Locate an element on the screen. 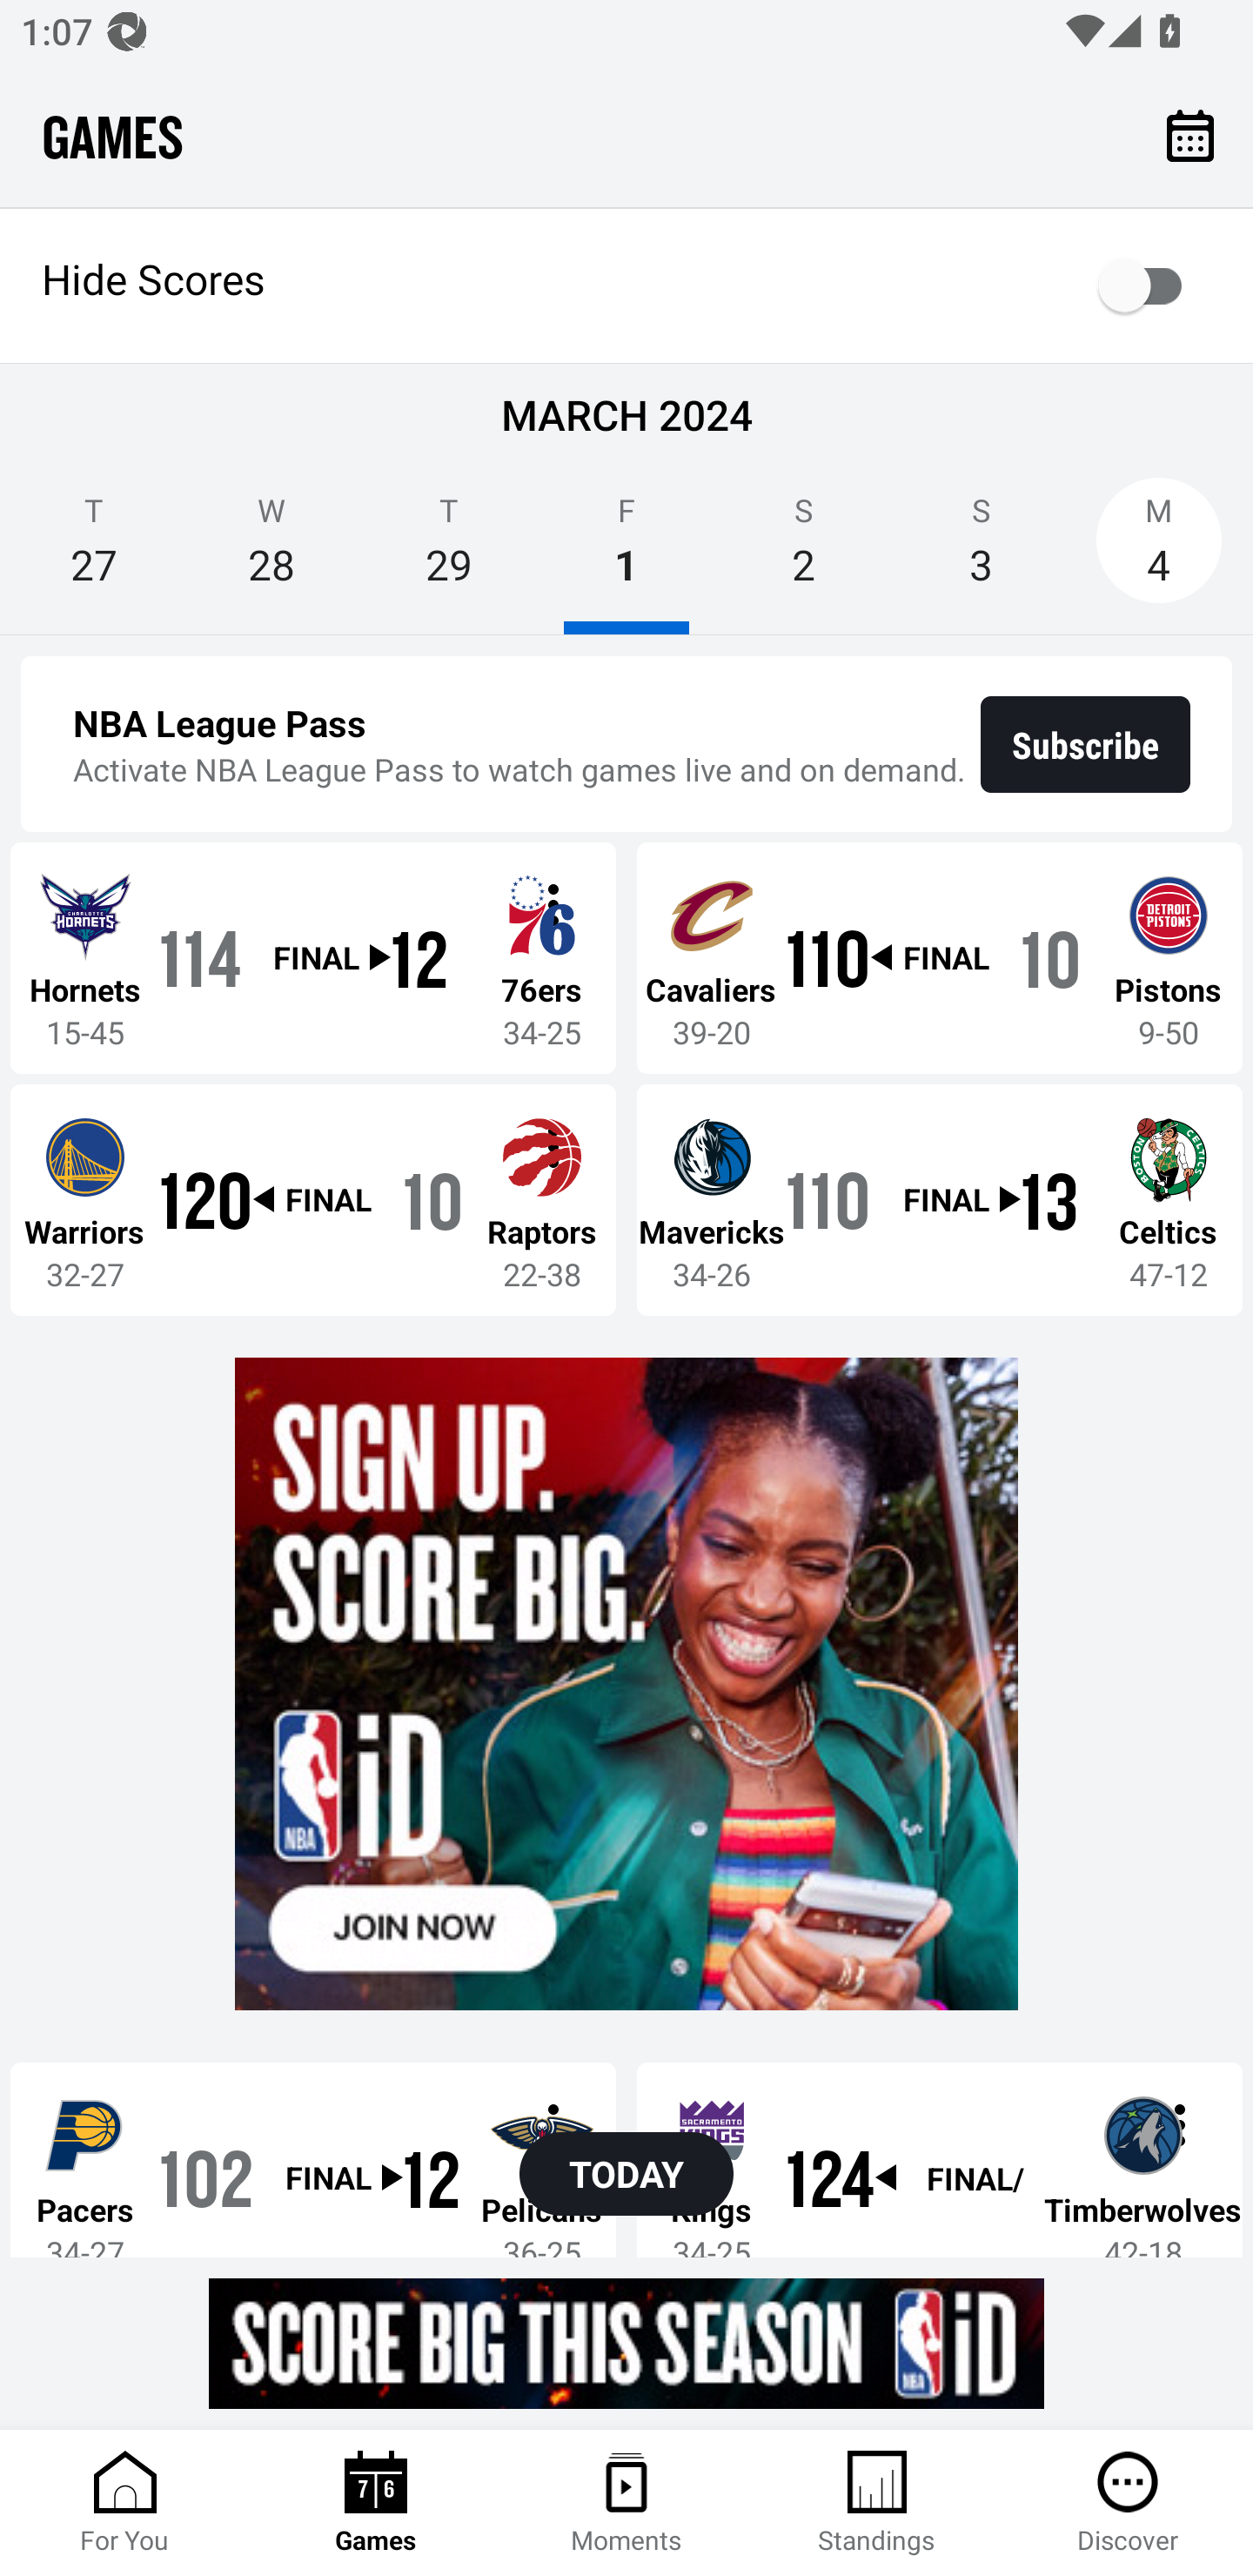 The image size is (1253, 2576). M 4 is located at coordinates (1159, 550).